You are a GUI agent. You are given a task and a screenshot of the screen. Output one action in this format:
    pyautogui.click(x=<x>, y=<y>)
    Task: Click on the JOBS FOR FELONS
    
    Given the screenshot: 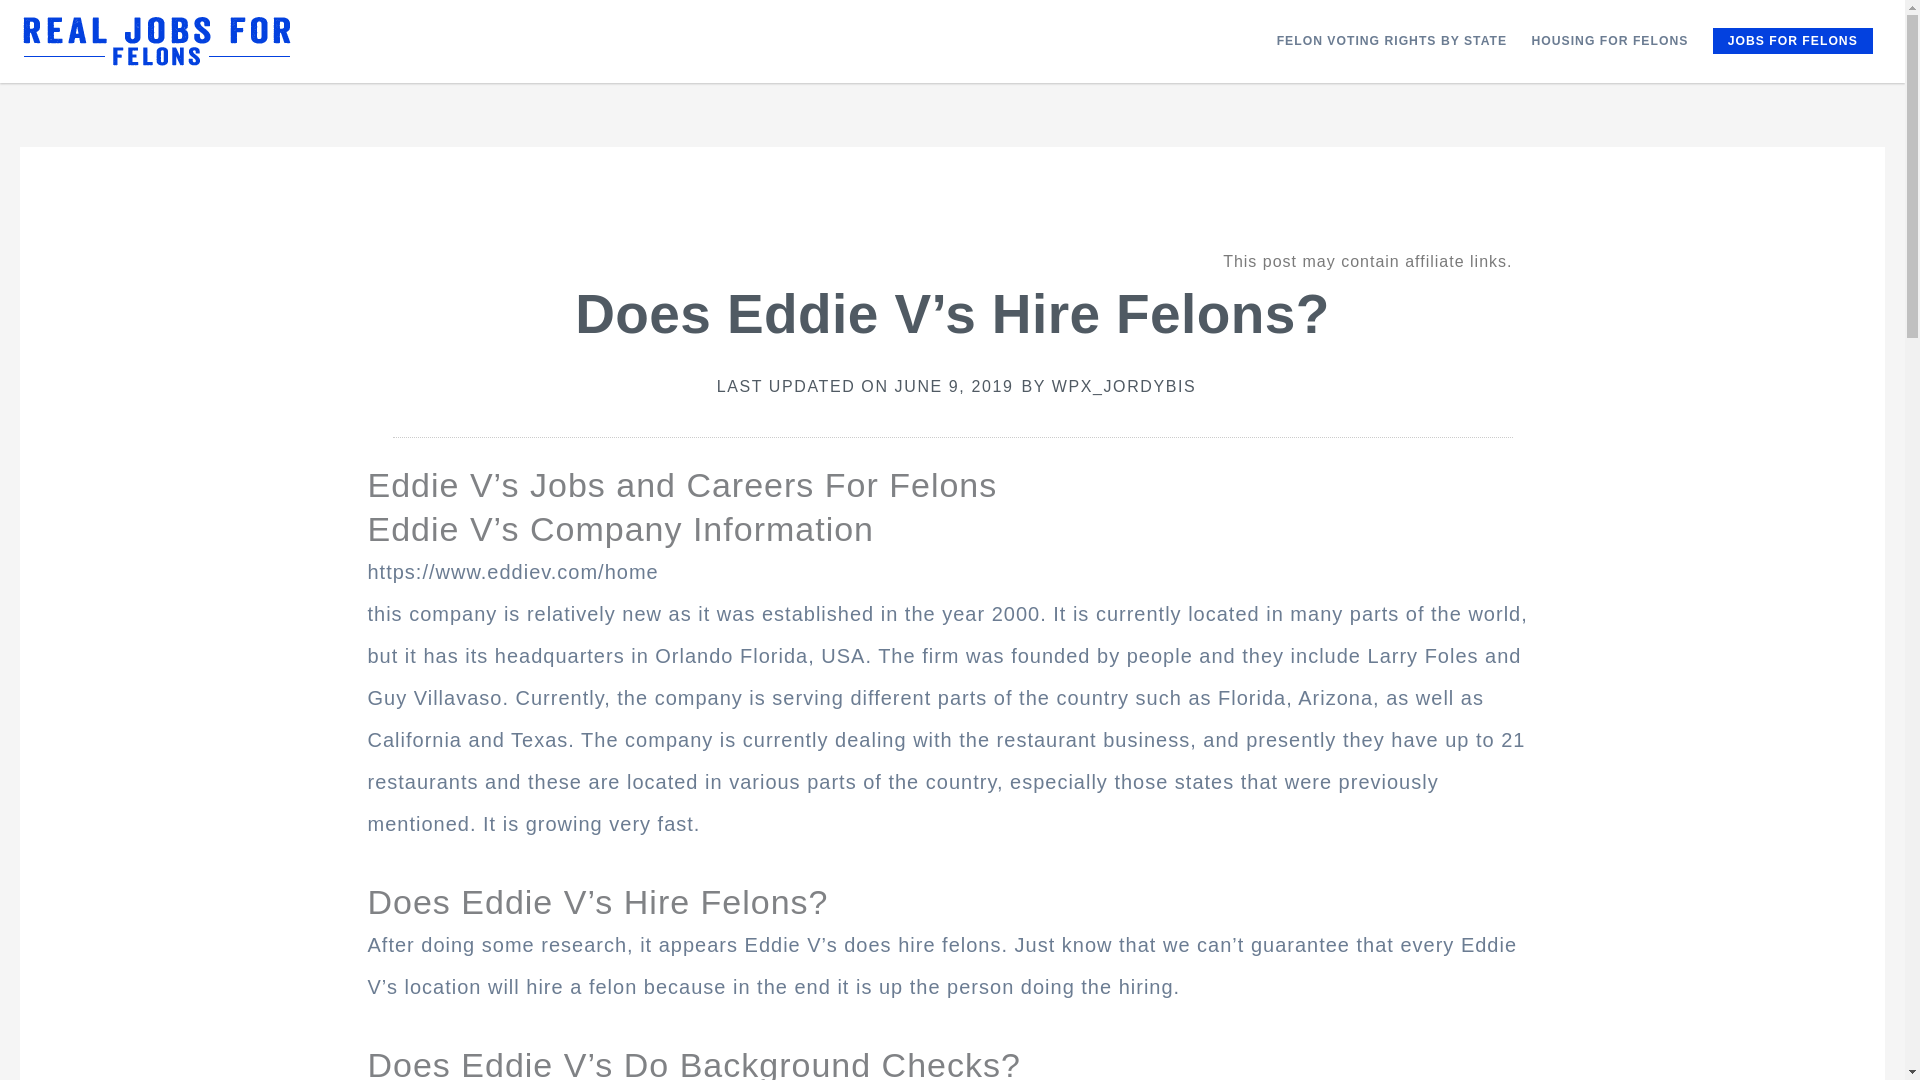 What is the action you would take?
    pyautogui.click(x=1792, y=41)
    